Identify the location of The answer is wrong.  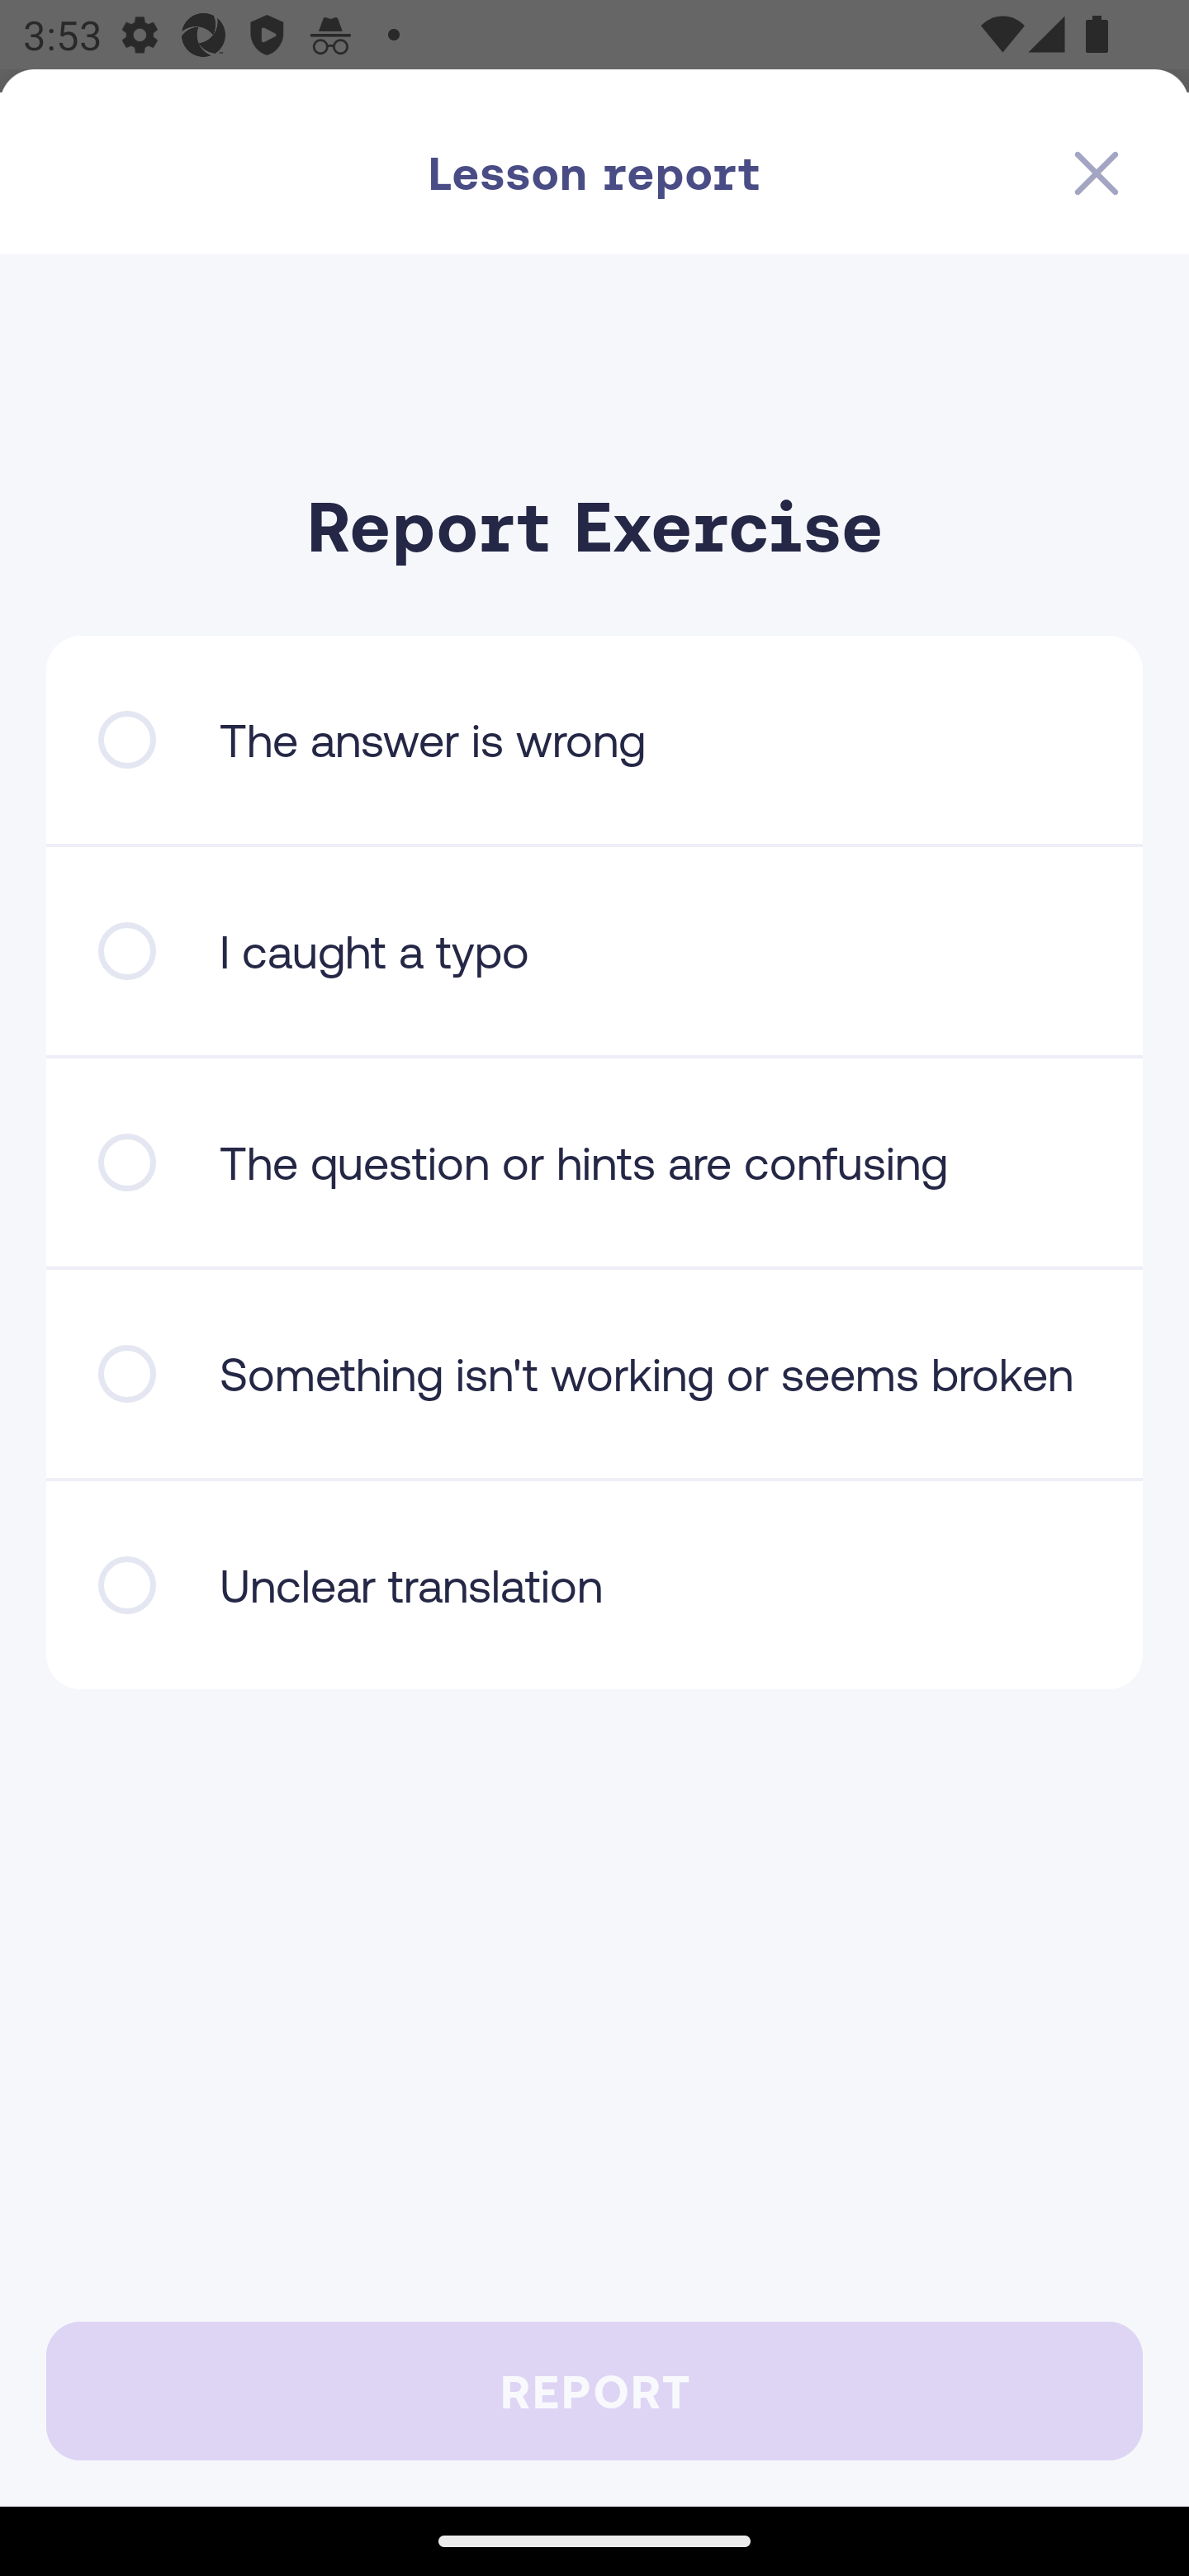
(594, 740).